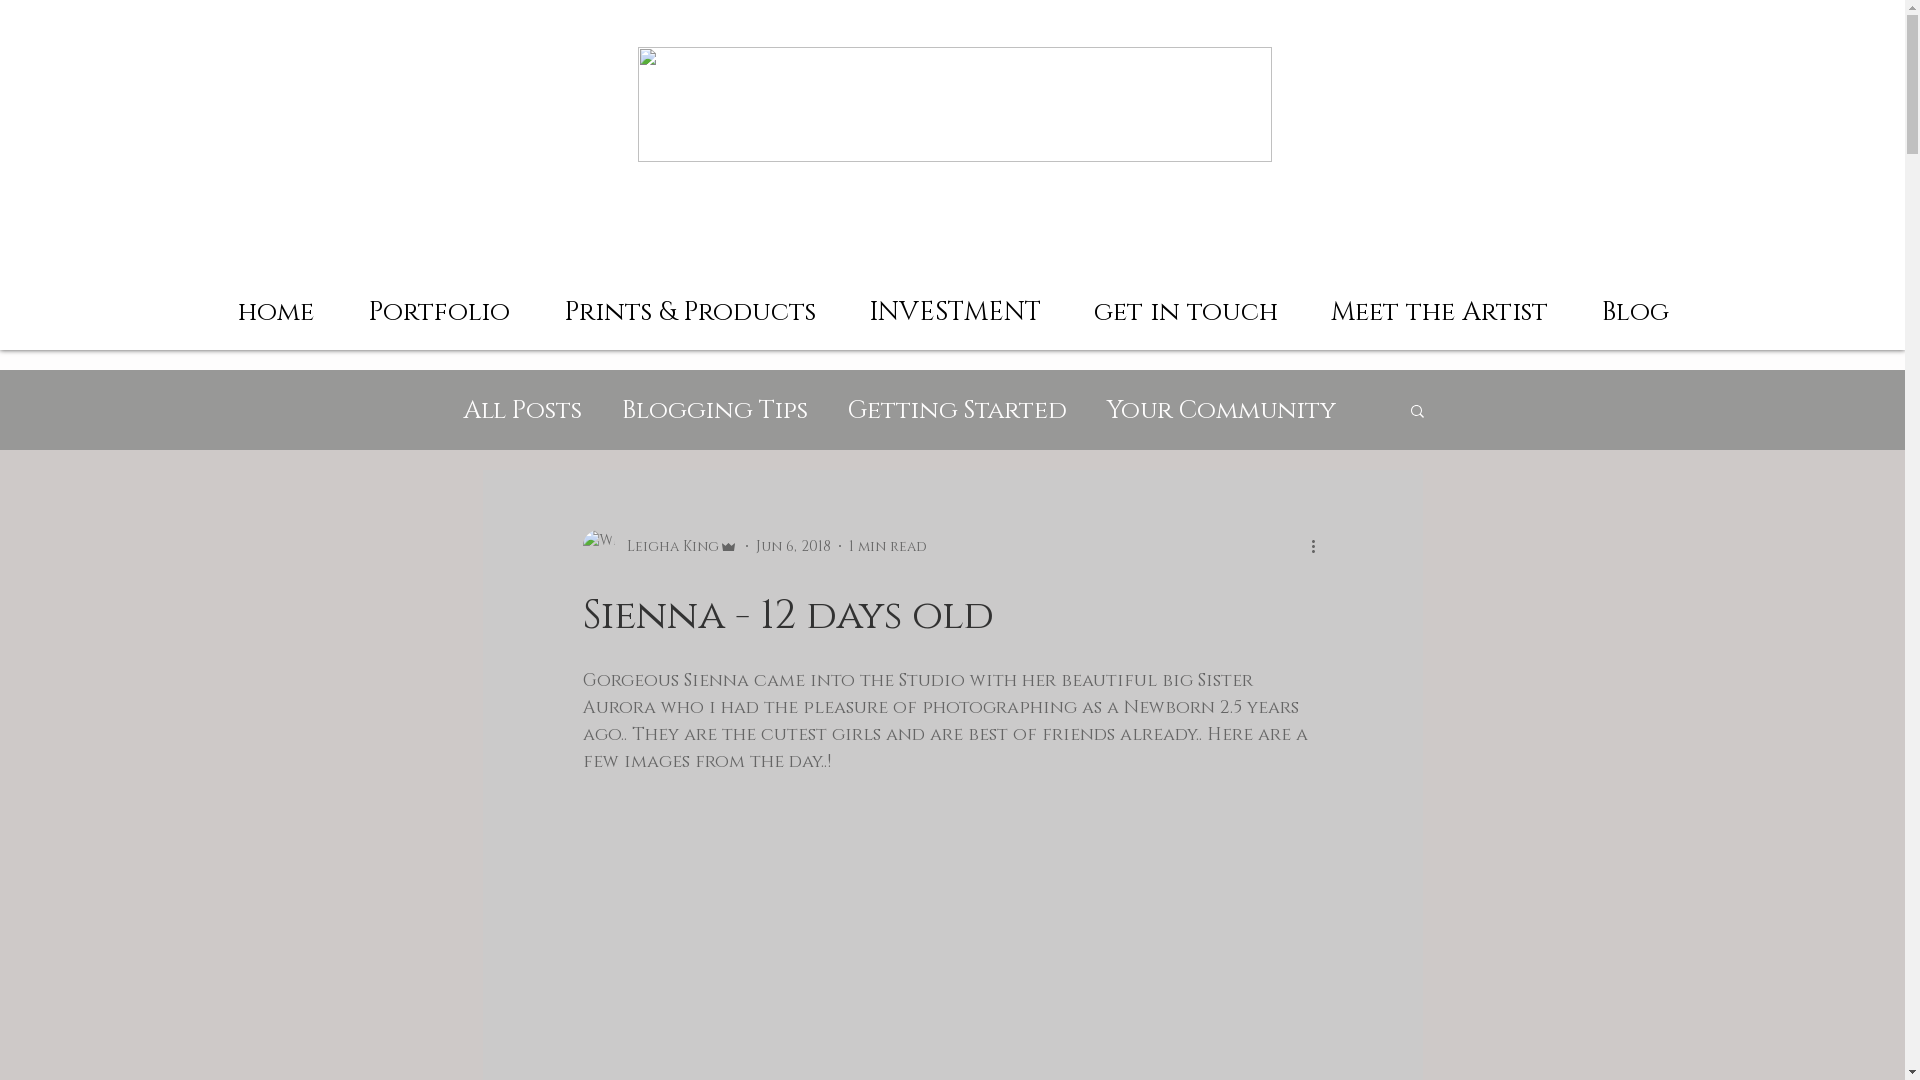  What do you see at coordinates (1186, 304) in the screenshot?
I see `get in touch` at bounding box center [1186, 304].